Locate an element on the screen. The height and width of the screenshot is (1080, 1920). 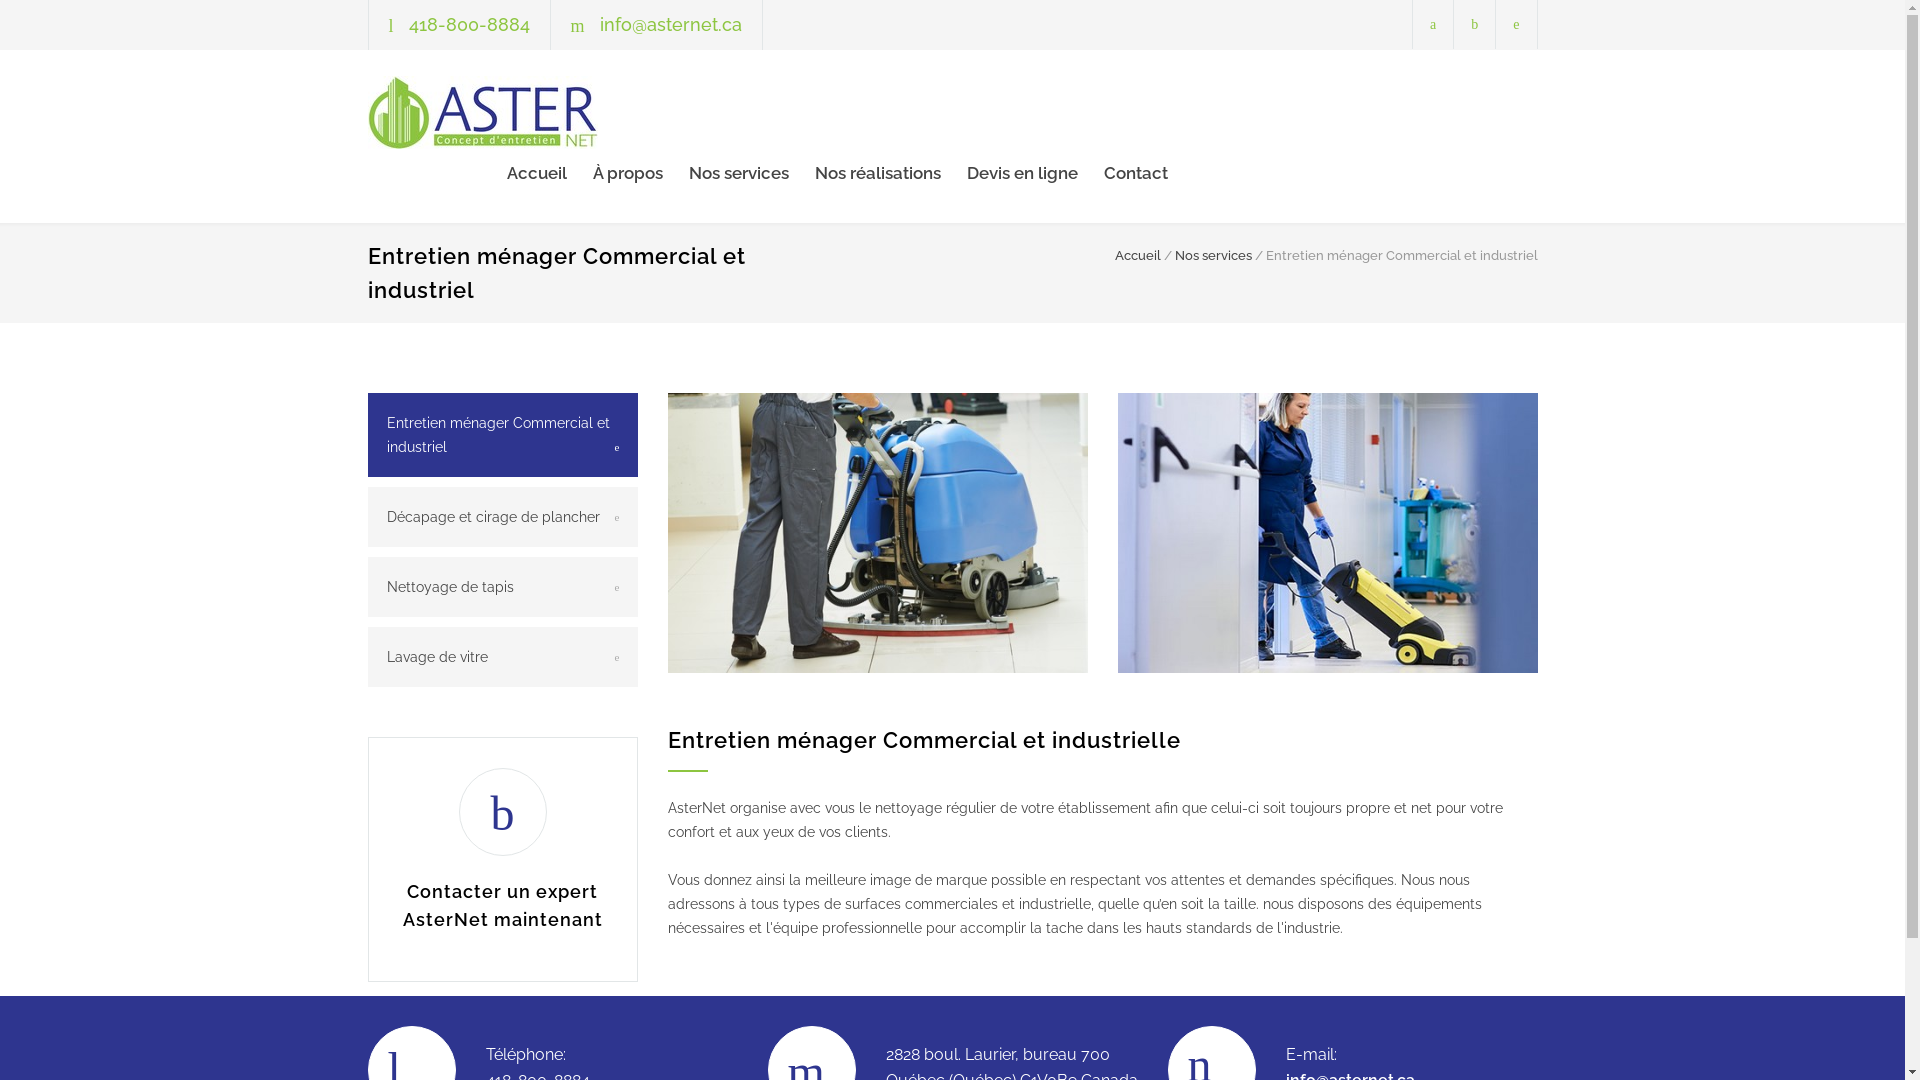
Lavage de vitre is located at coordinates (503, 657).